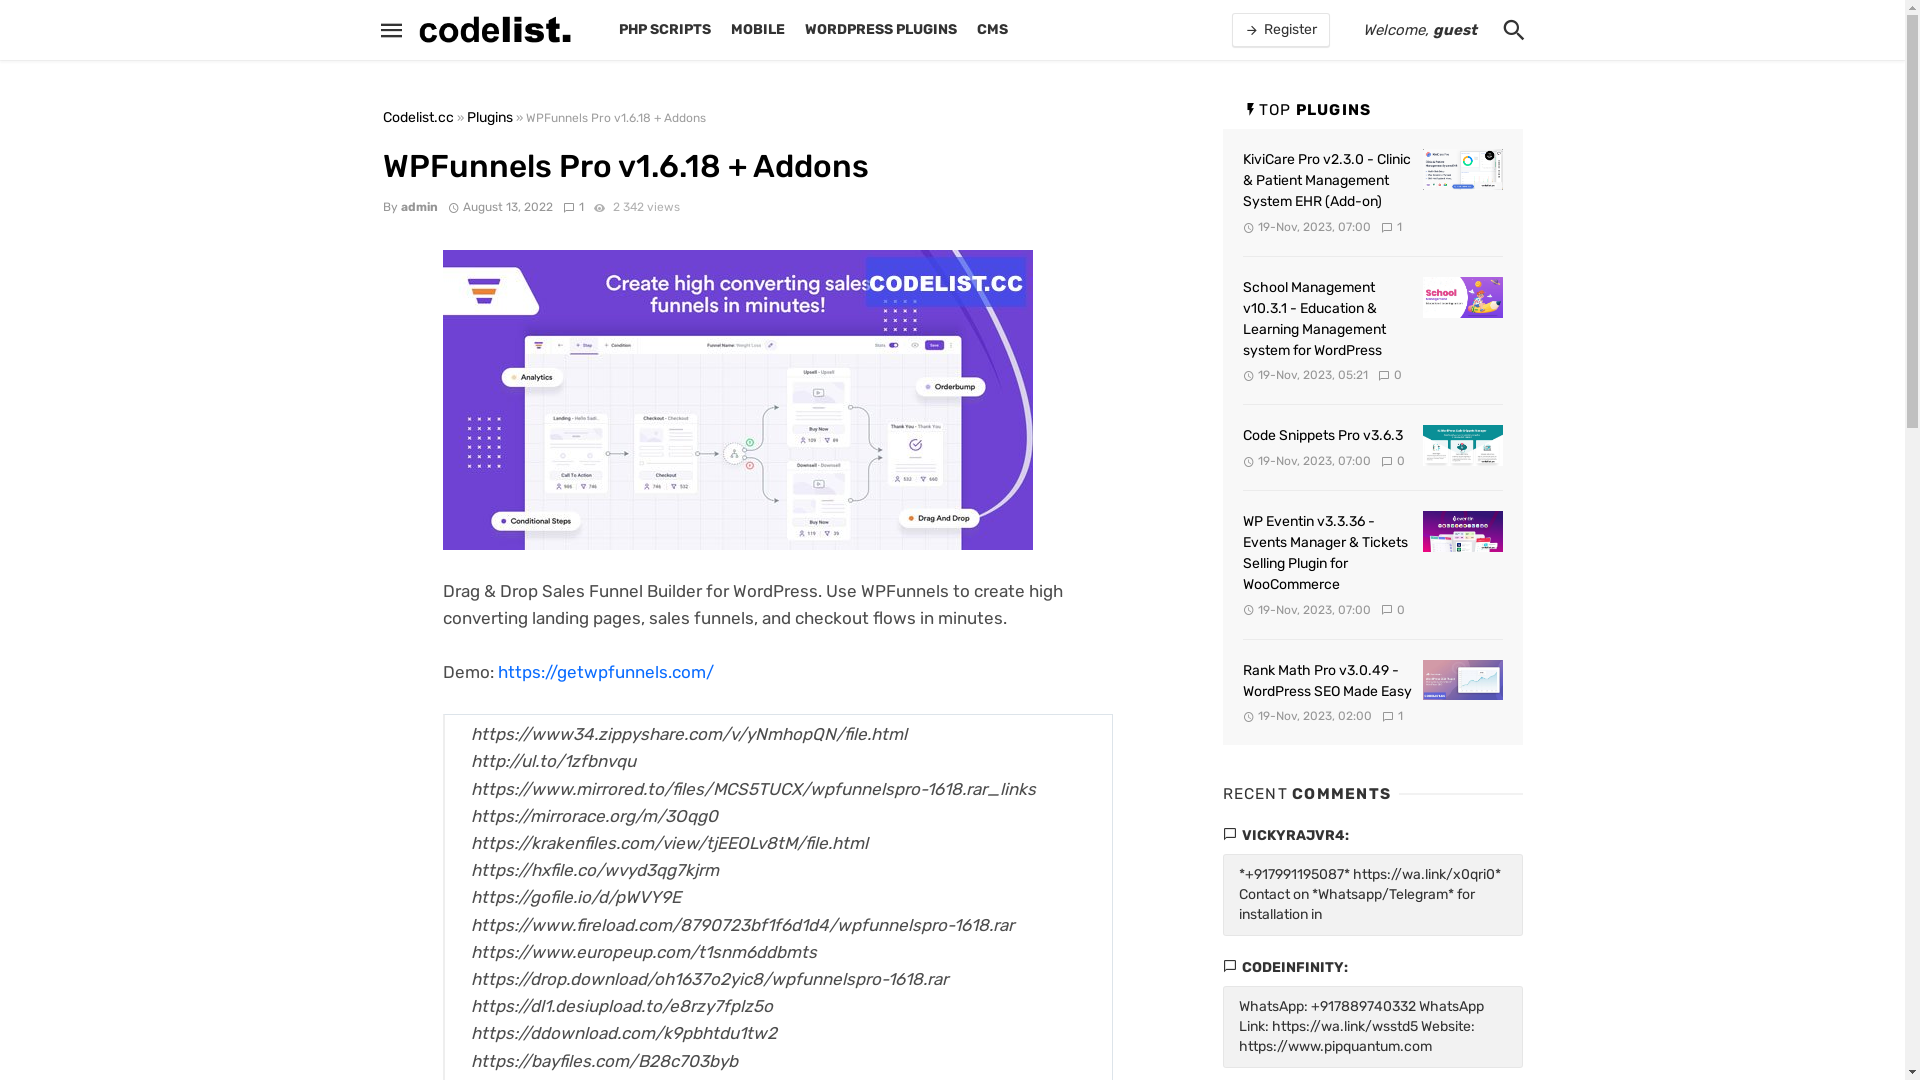  Describe the element at coordinates (410, 207) in the screenshot. I see `By admin` at that location.